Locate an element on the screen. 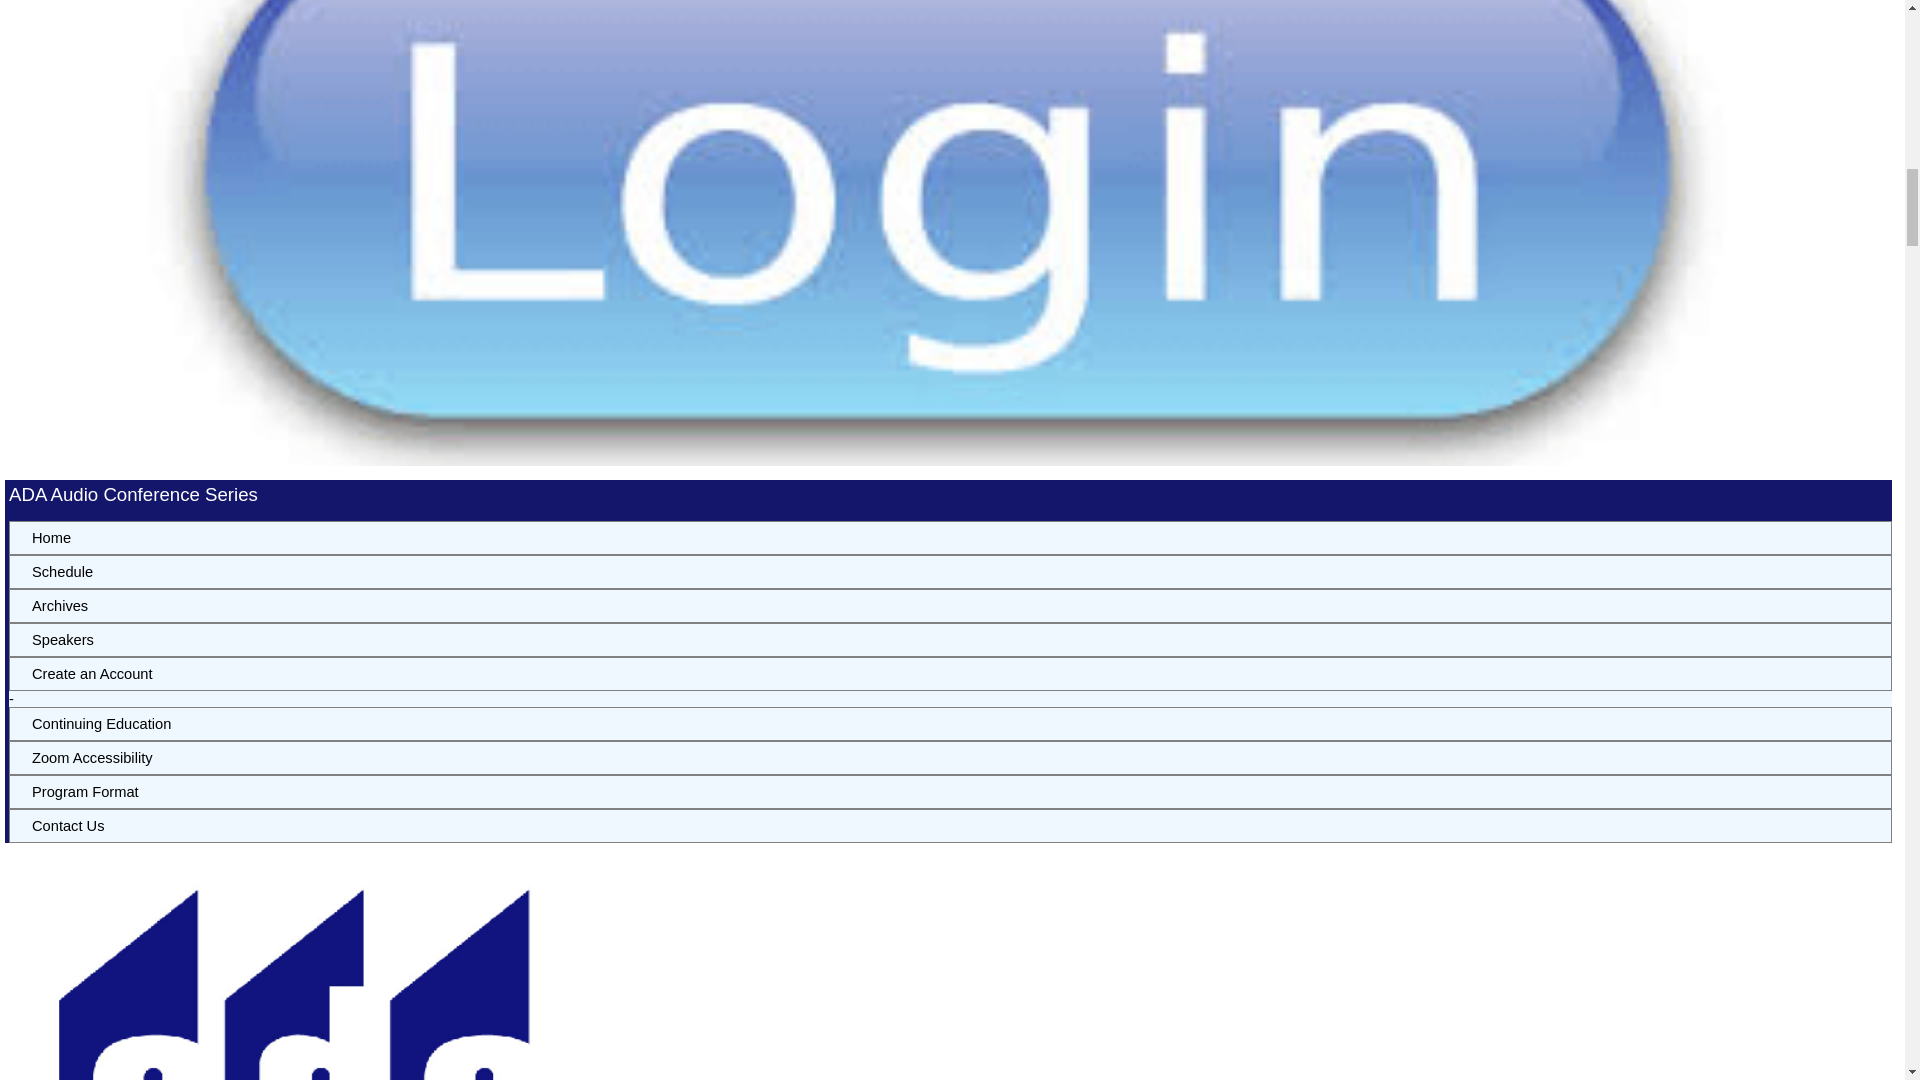 The height and width of the screenshot is (1080, 1920). Contact Us is located at coordinates (950, 826).